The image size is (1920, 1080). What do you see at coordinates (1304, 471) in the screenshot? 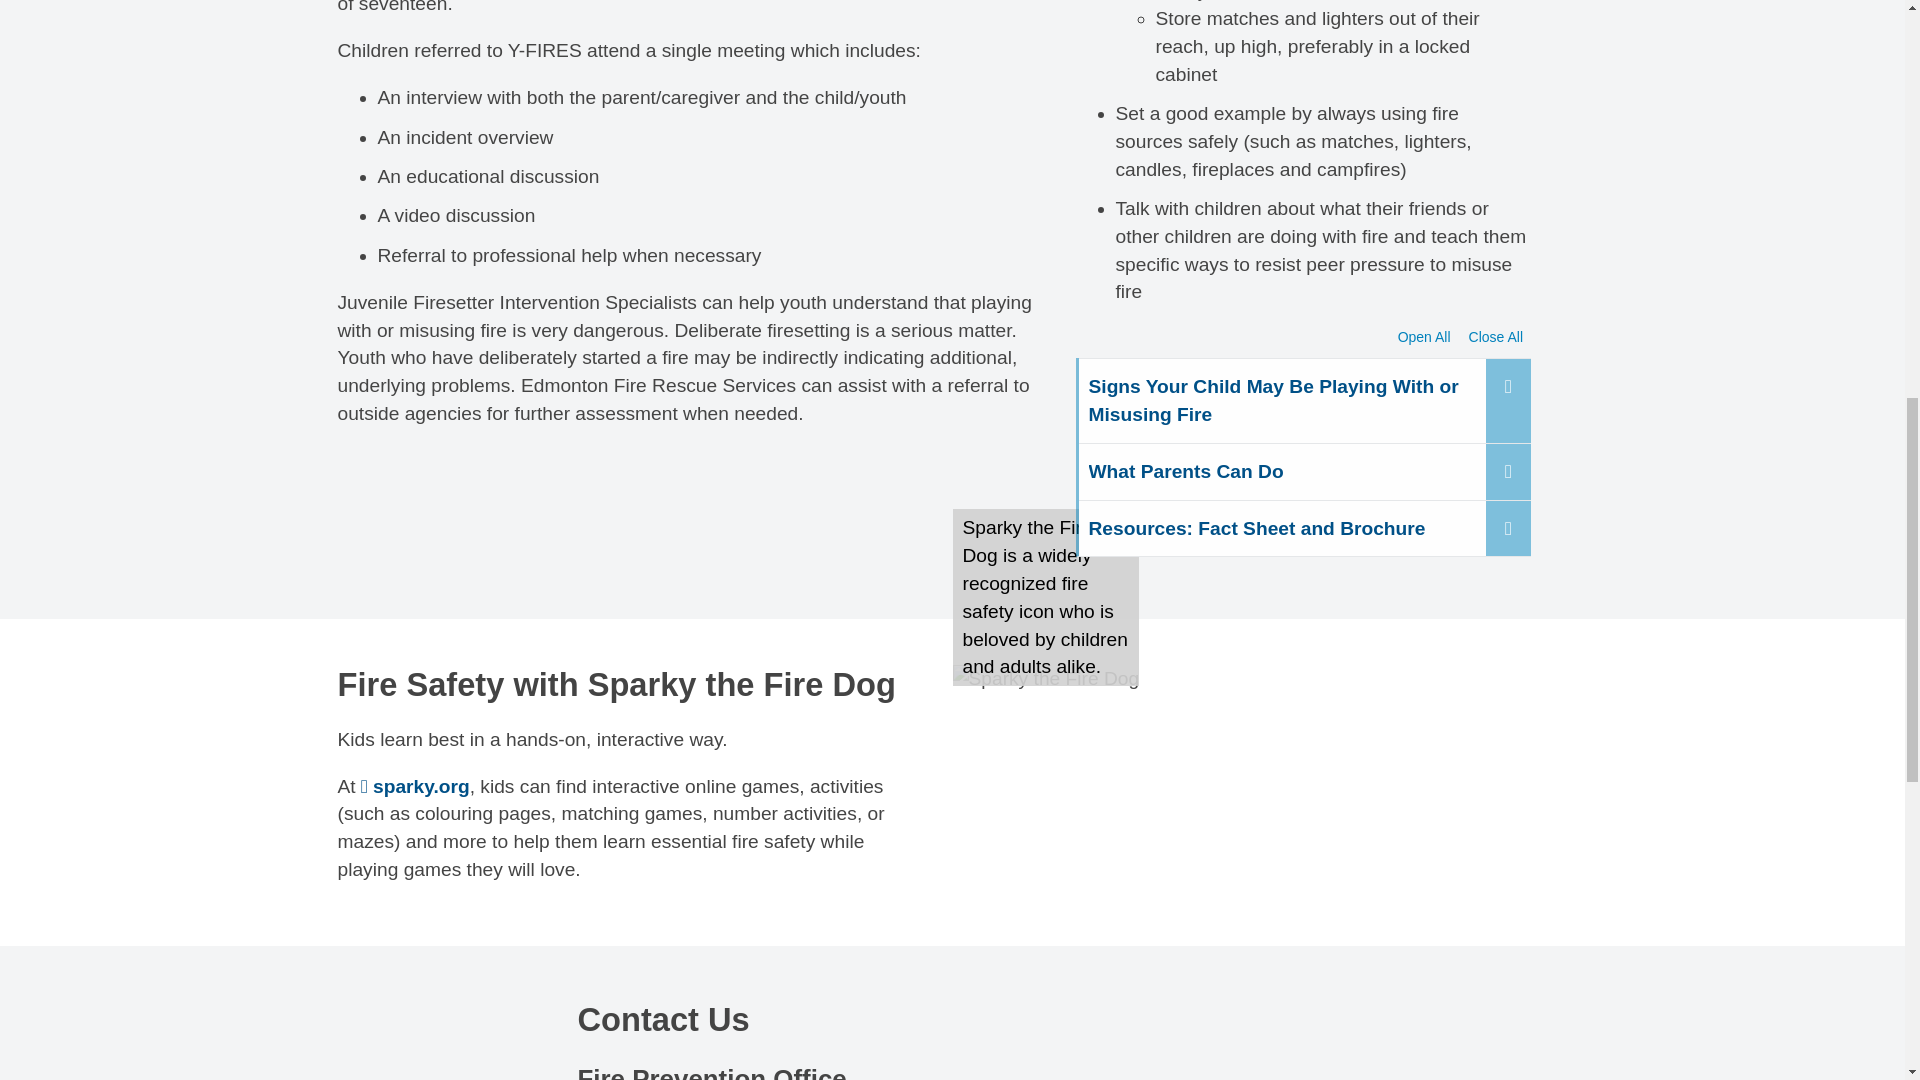
I see `What Parents Can Do` at bounding box center [1304, 471].